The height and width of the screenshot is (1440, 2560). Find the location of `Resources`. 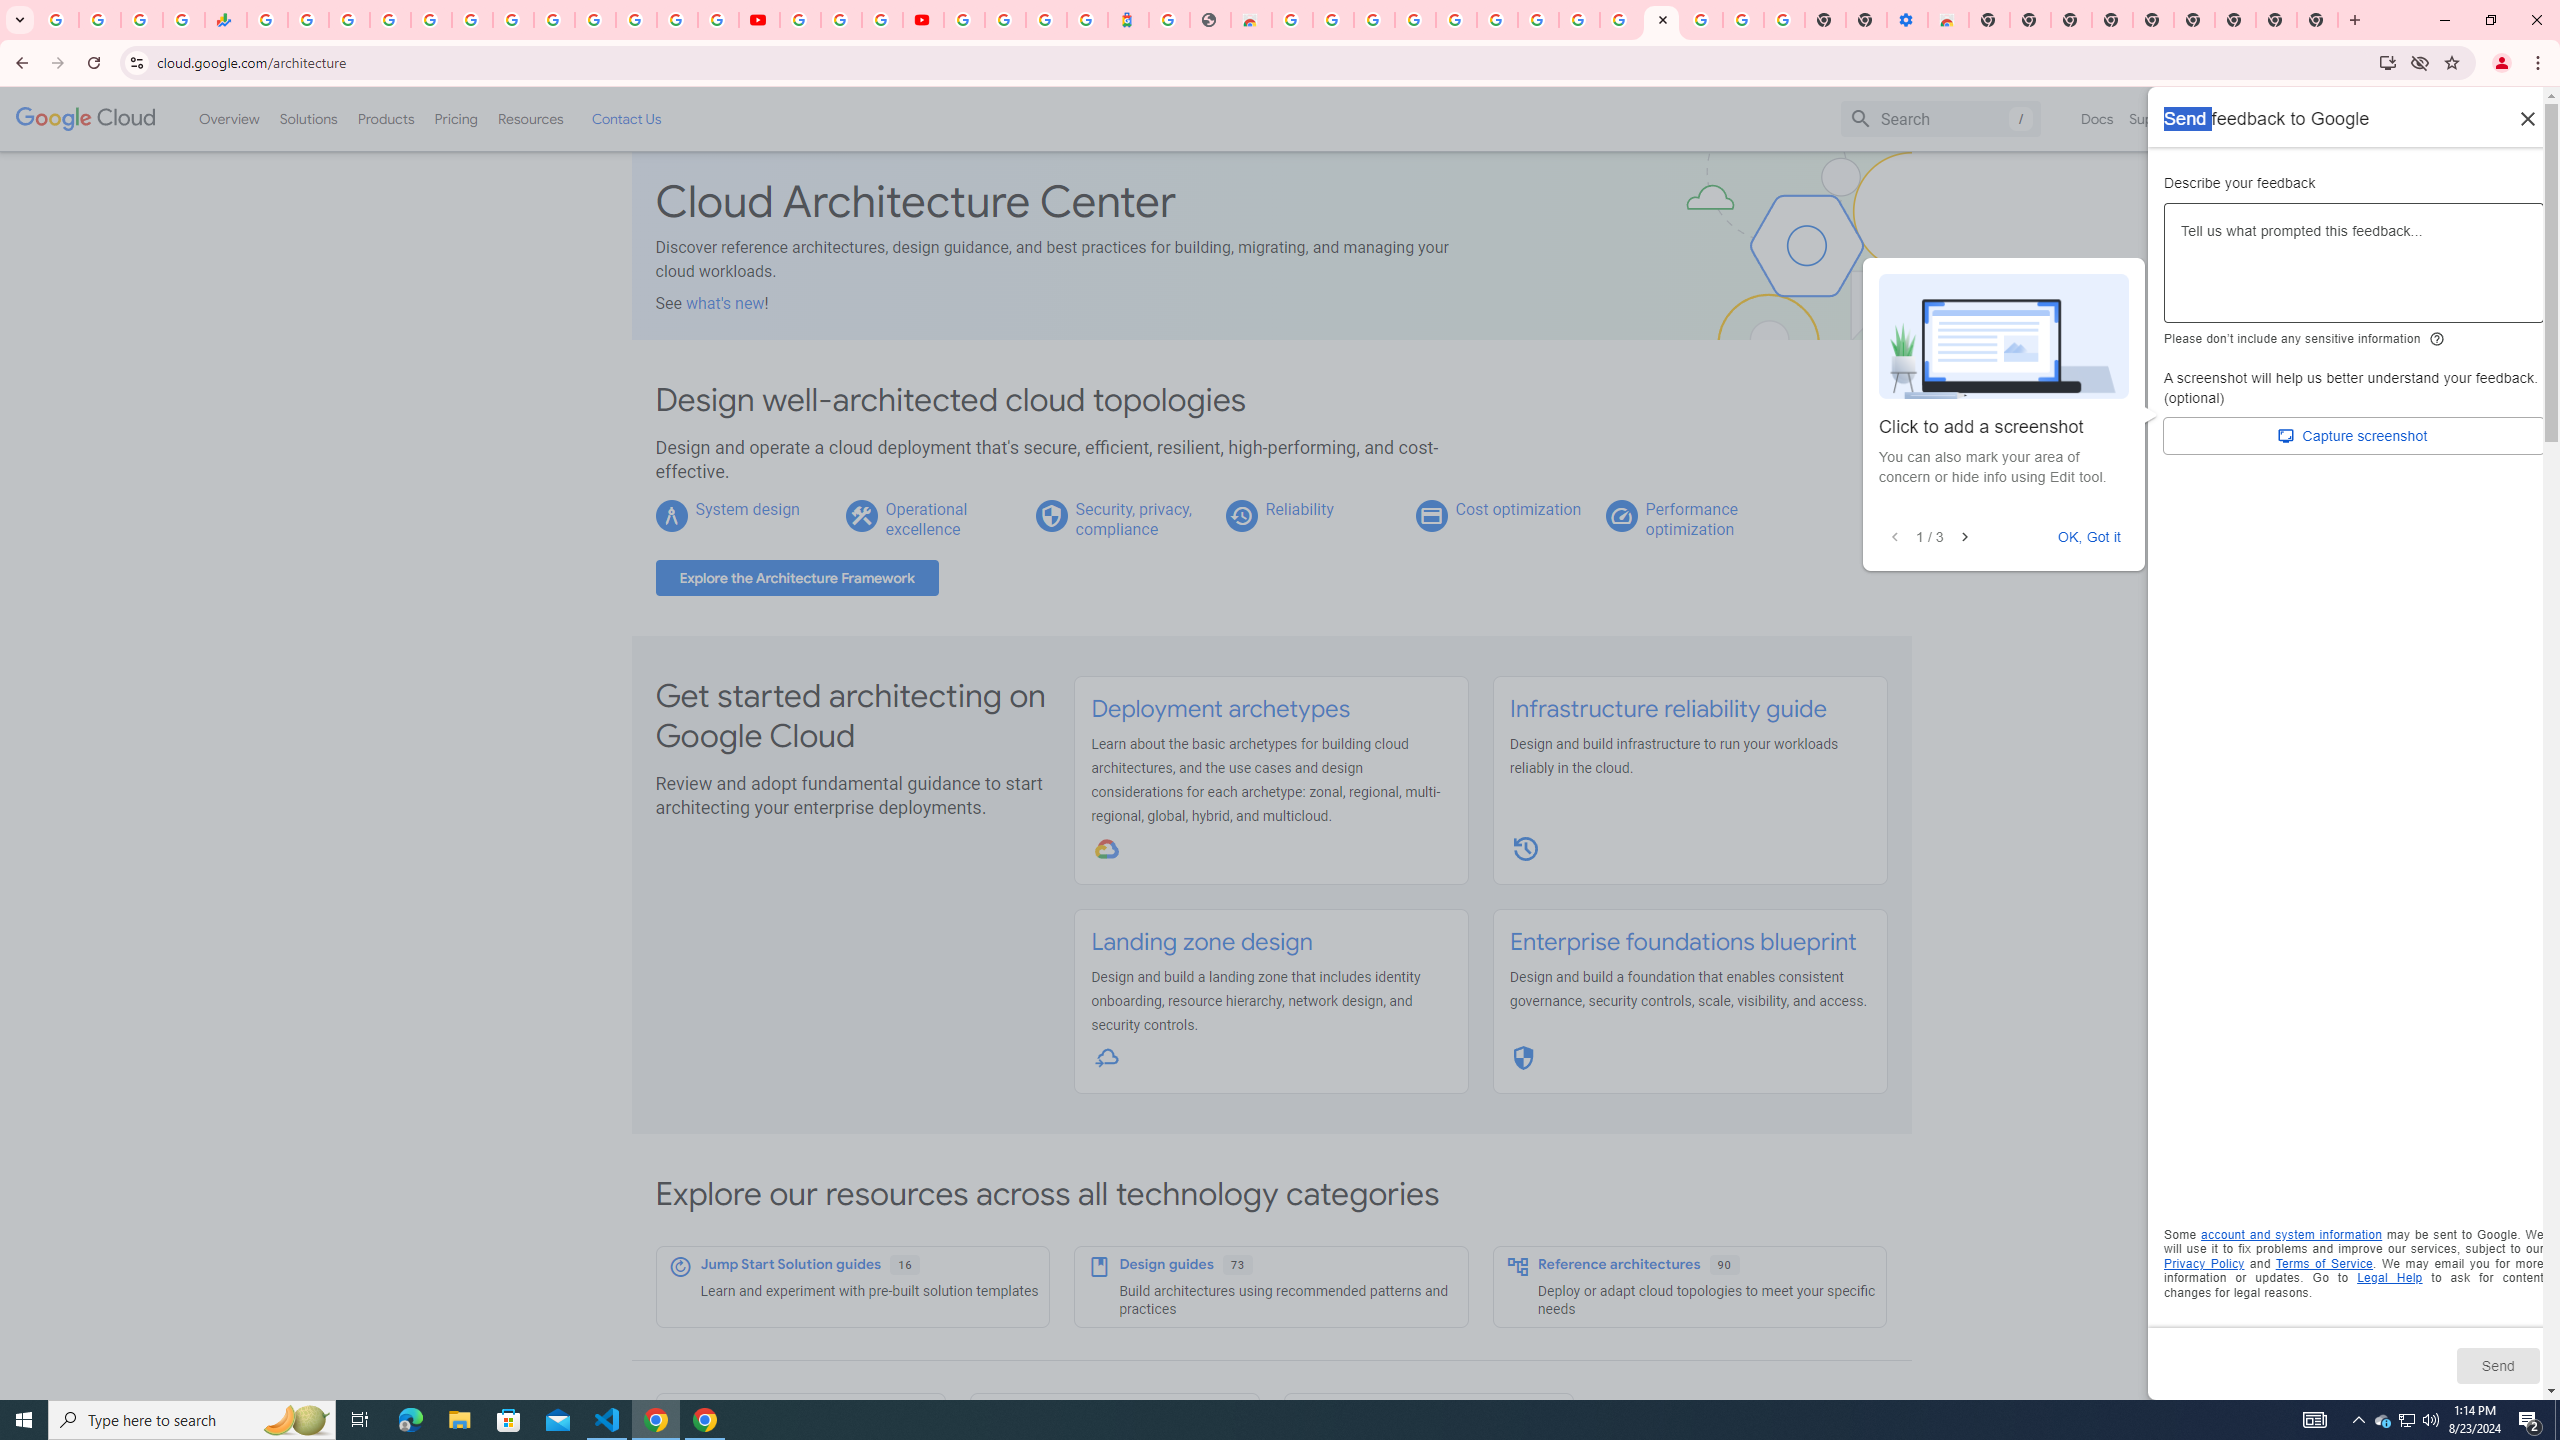

Resources is located at coordinates (530, 118).